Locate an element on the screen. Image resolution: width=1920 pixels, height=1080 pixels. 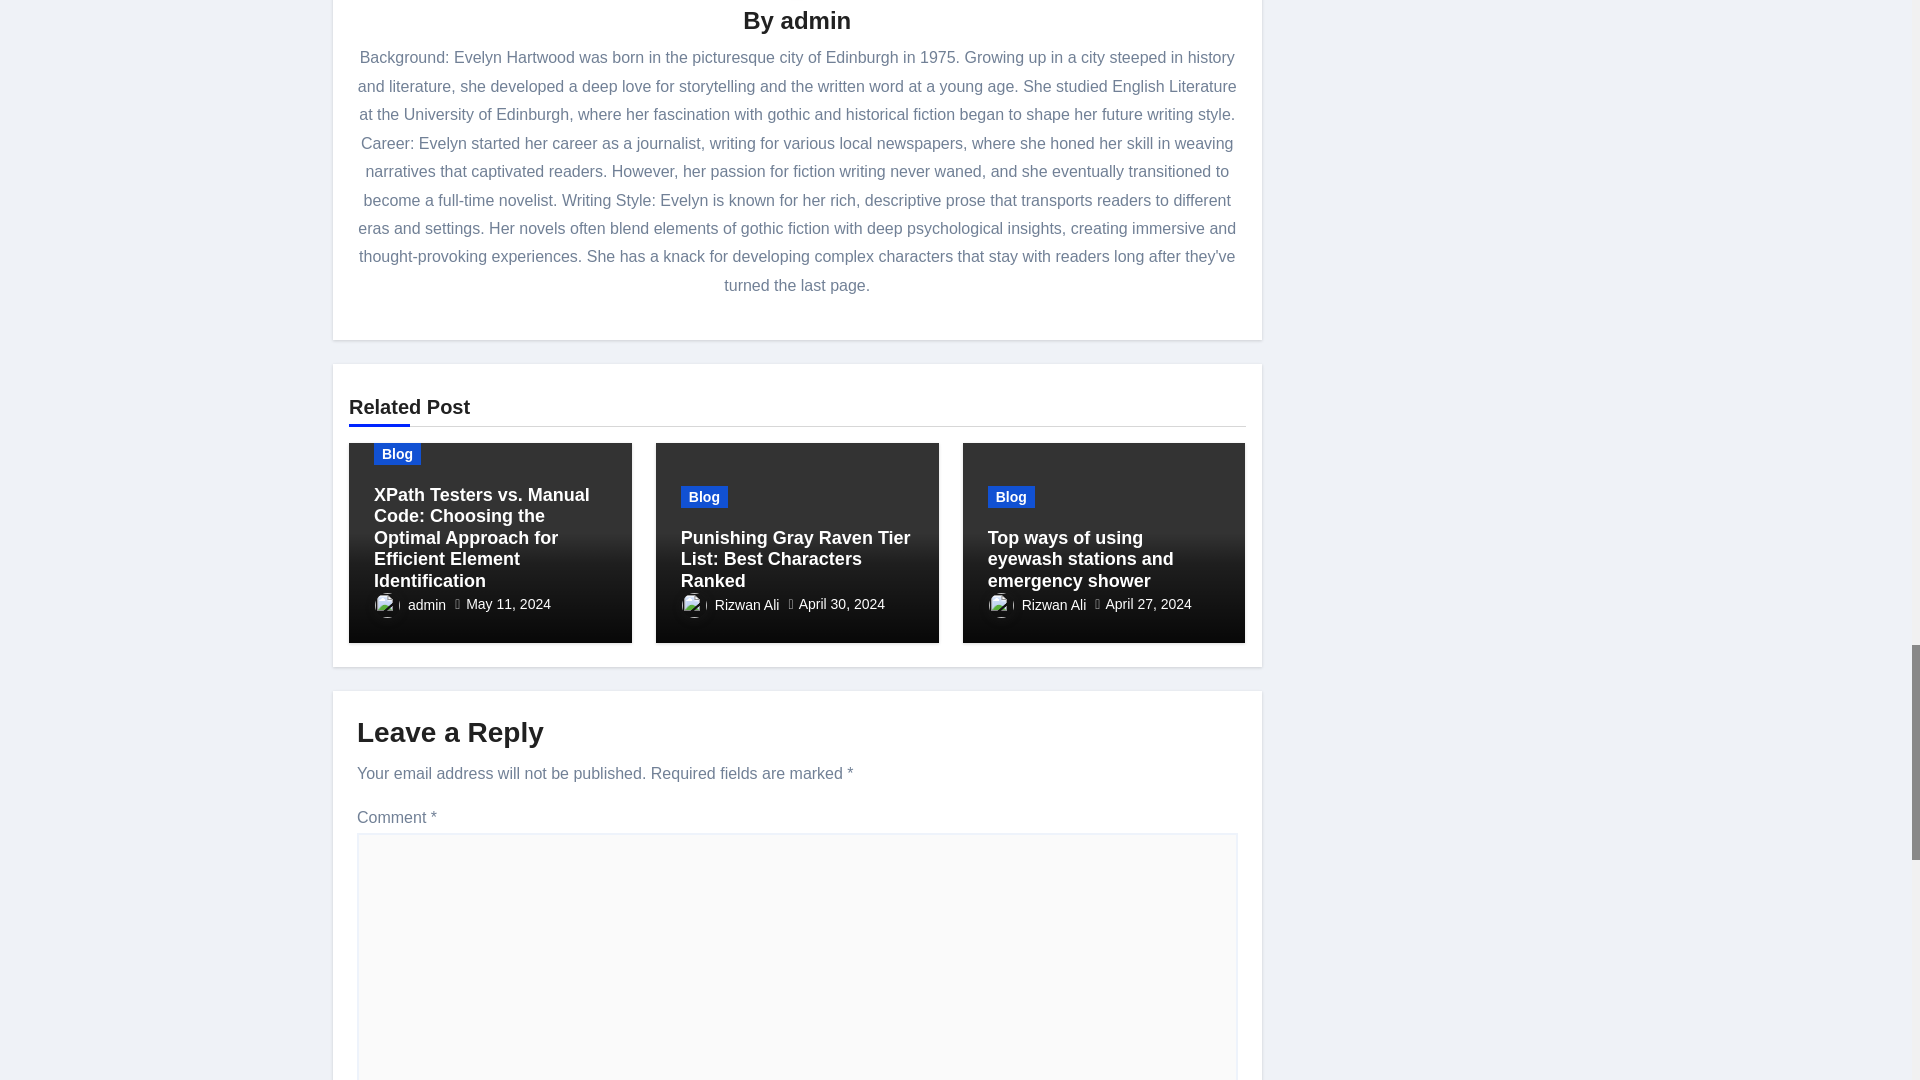
Blog is located at coordinates (397, 452).